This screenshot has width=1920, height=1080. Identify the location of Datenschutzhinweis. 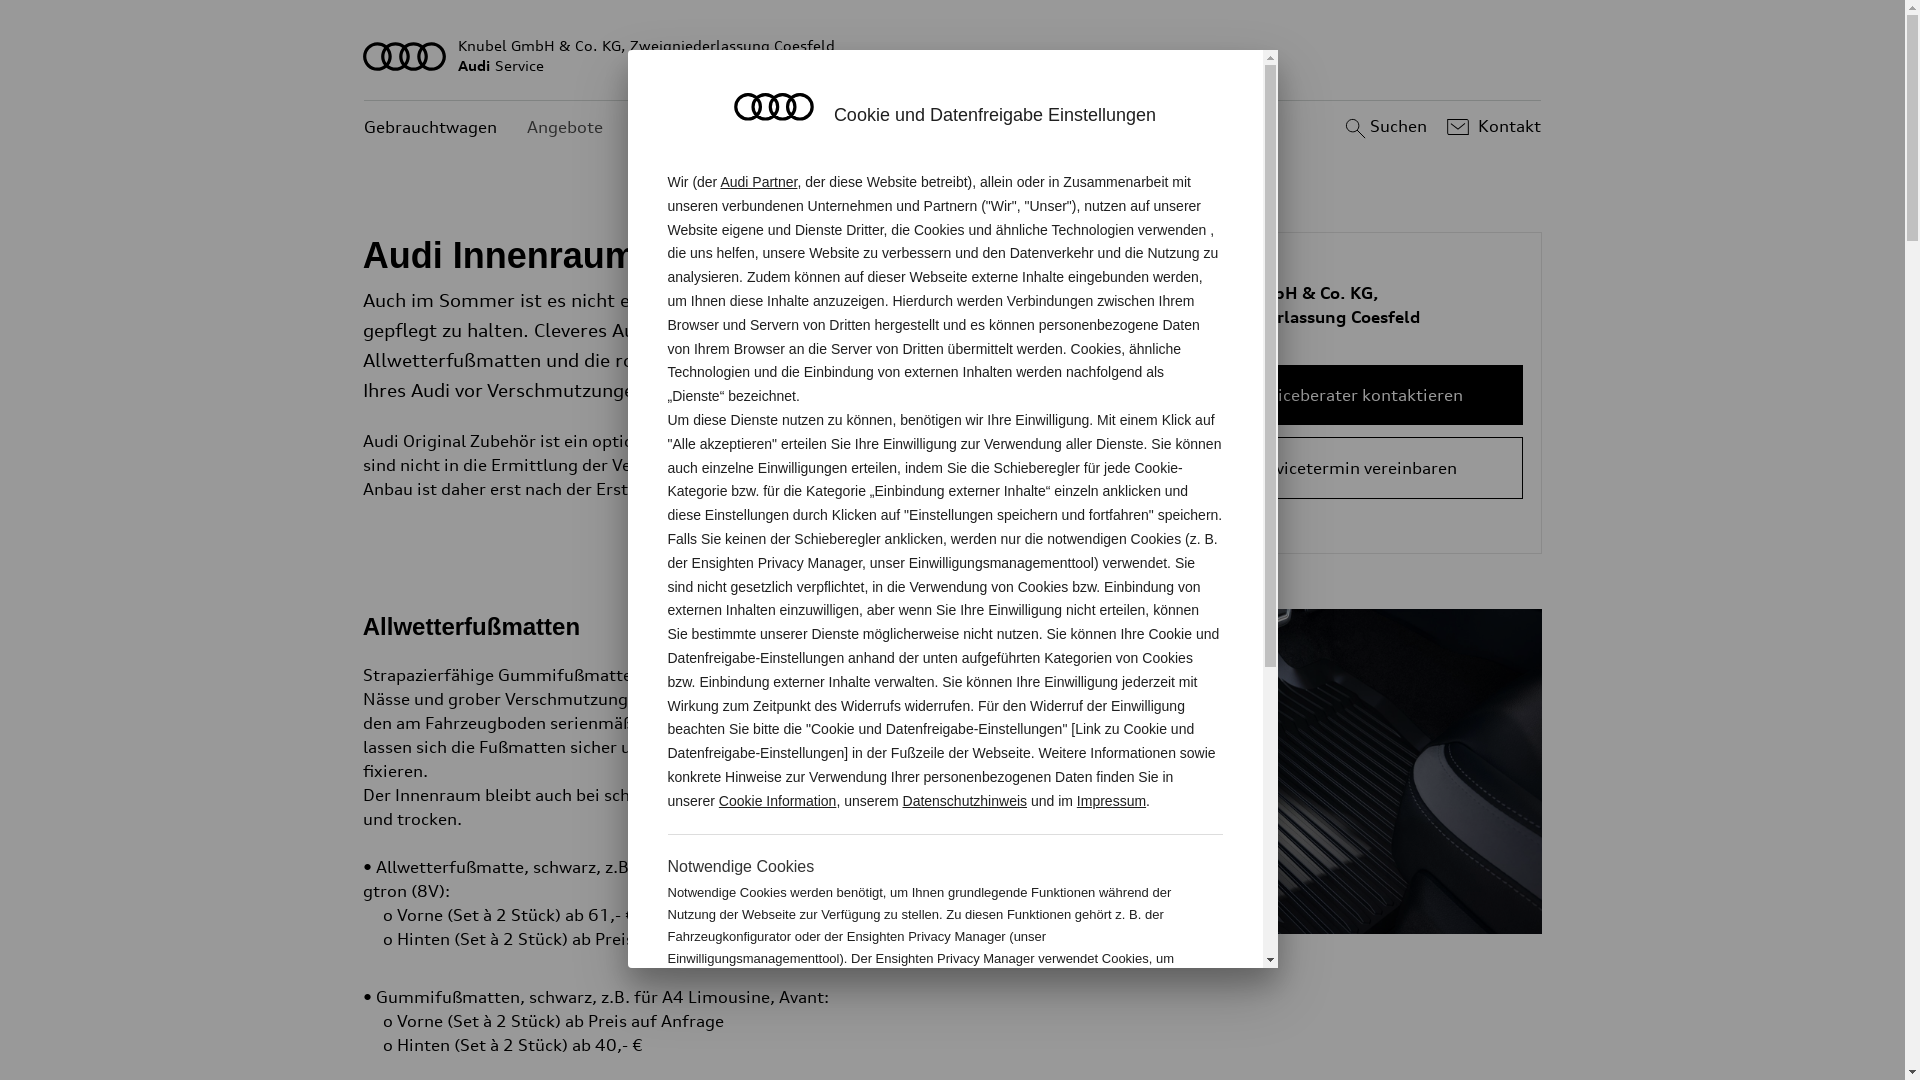
(966, 801).